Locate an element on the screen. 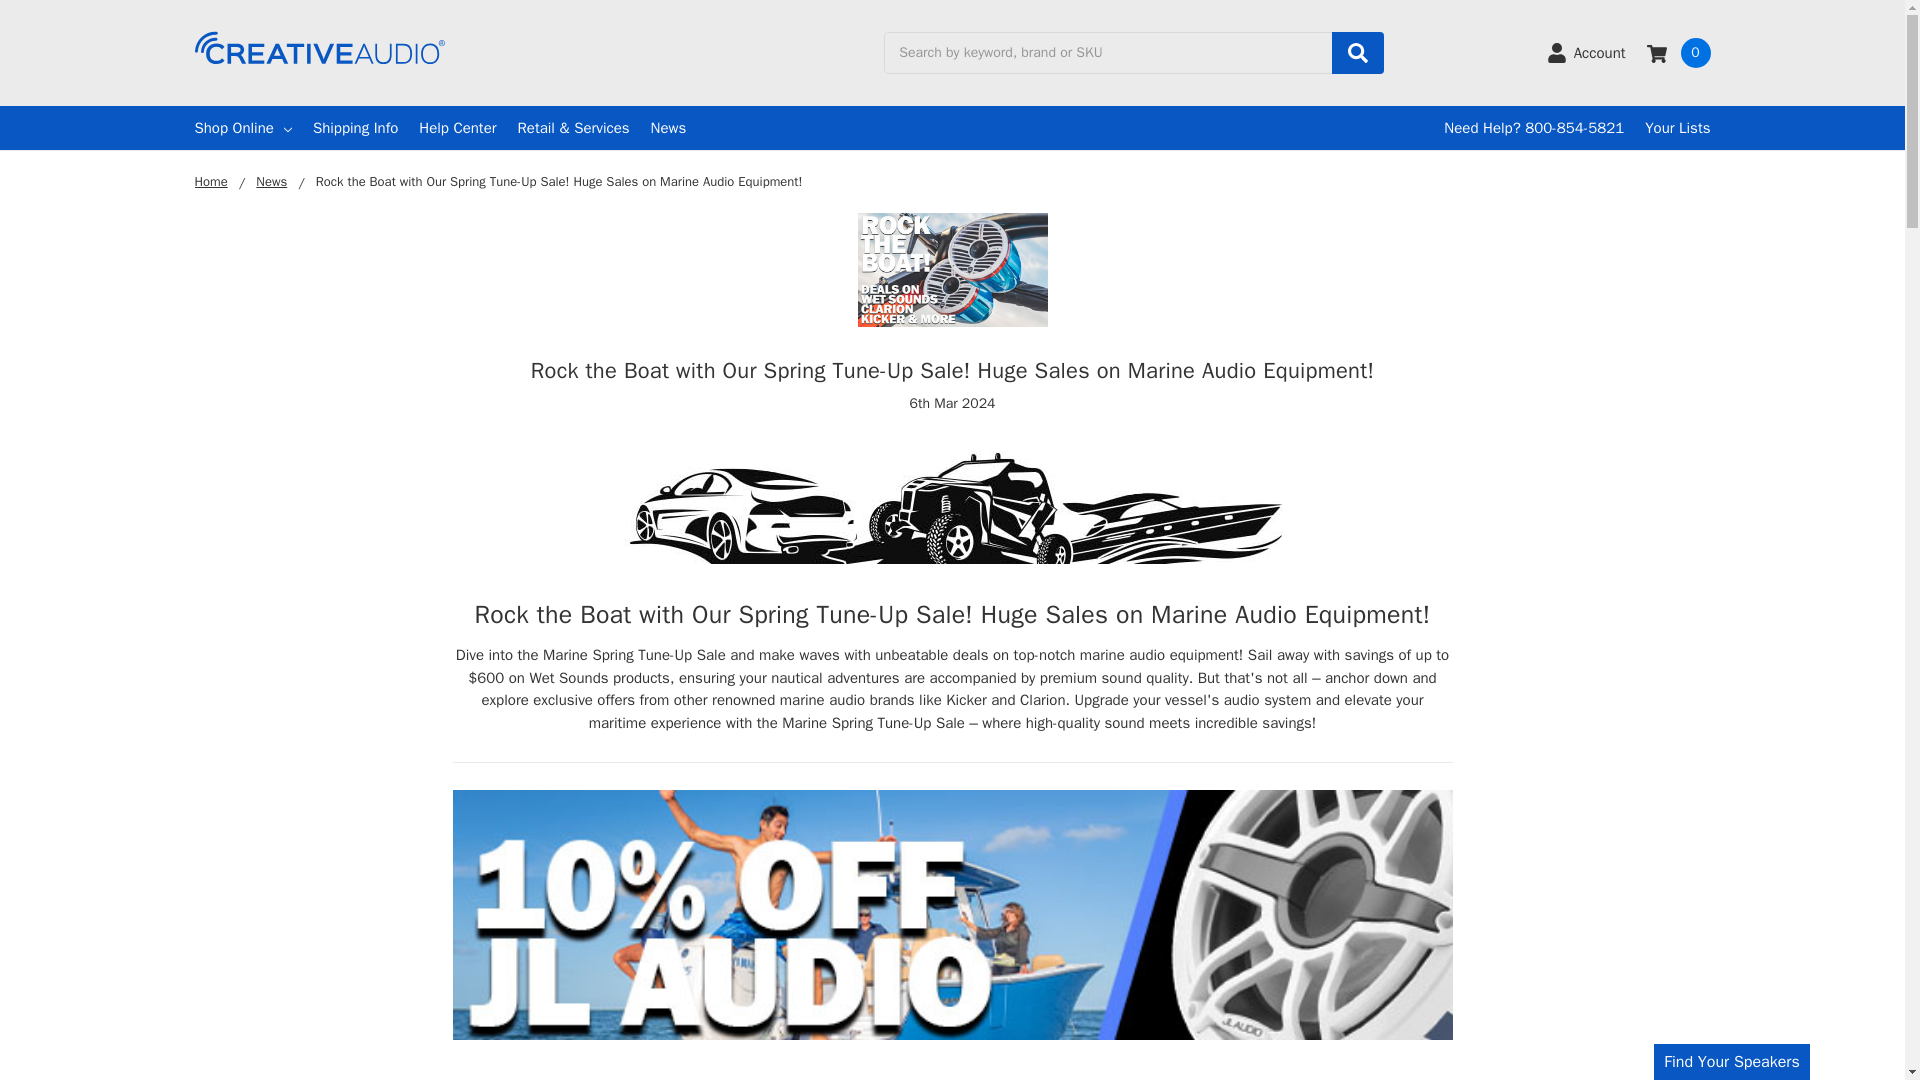 The height and width of the screenshot is (1080, 1920). Shop Online is located at coordinates (242, 128).